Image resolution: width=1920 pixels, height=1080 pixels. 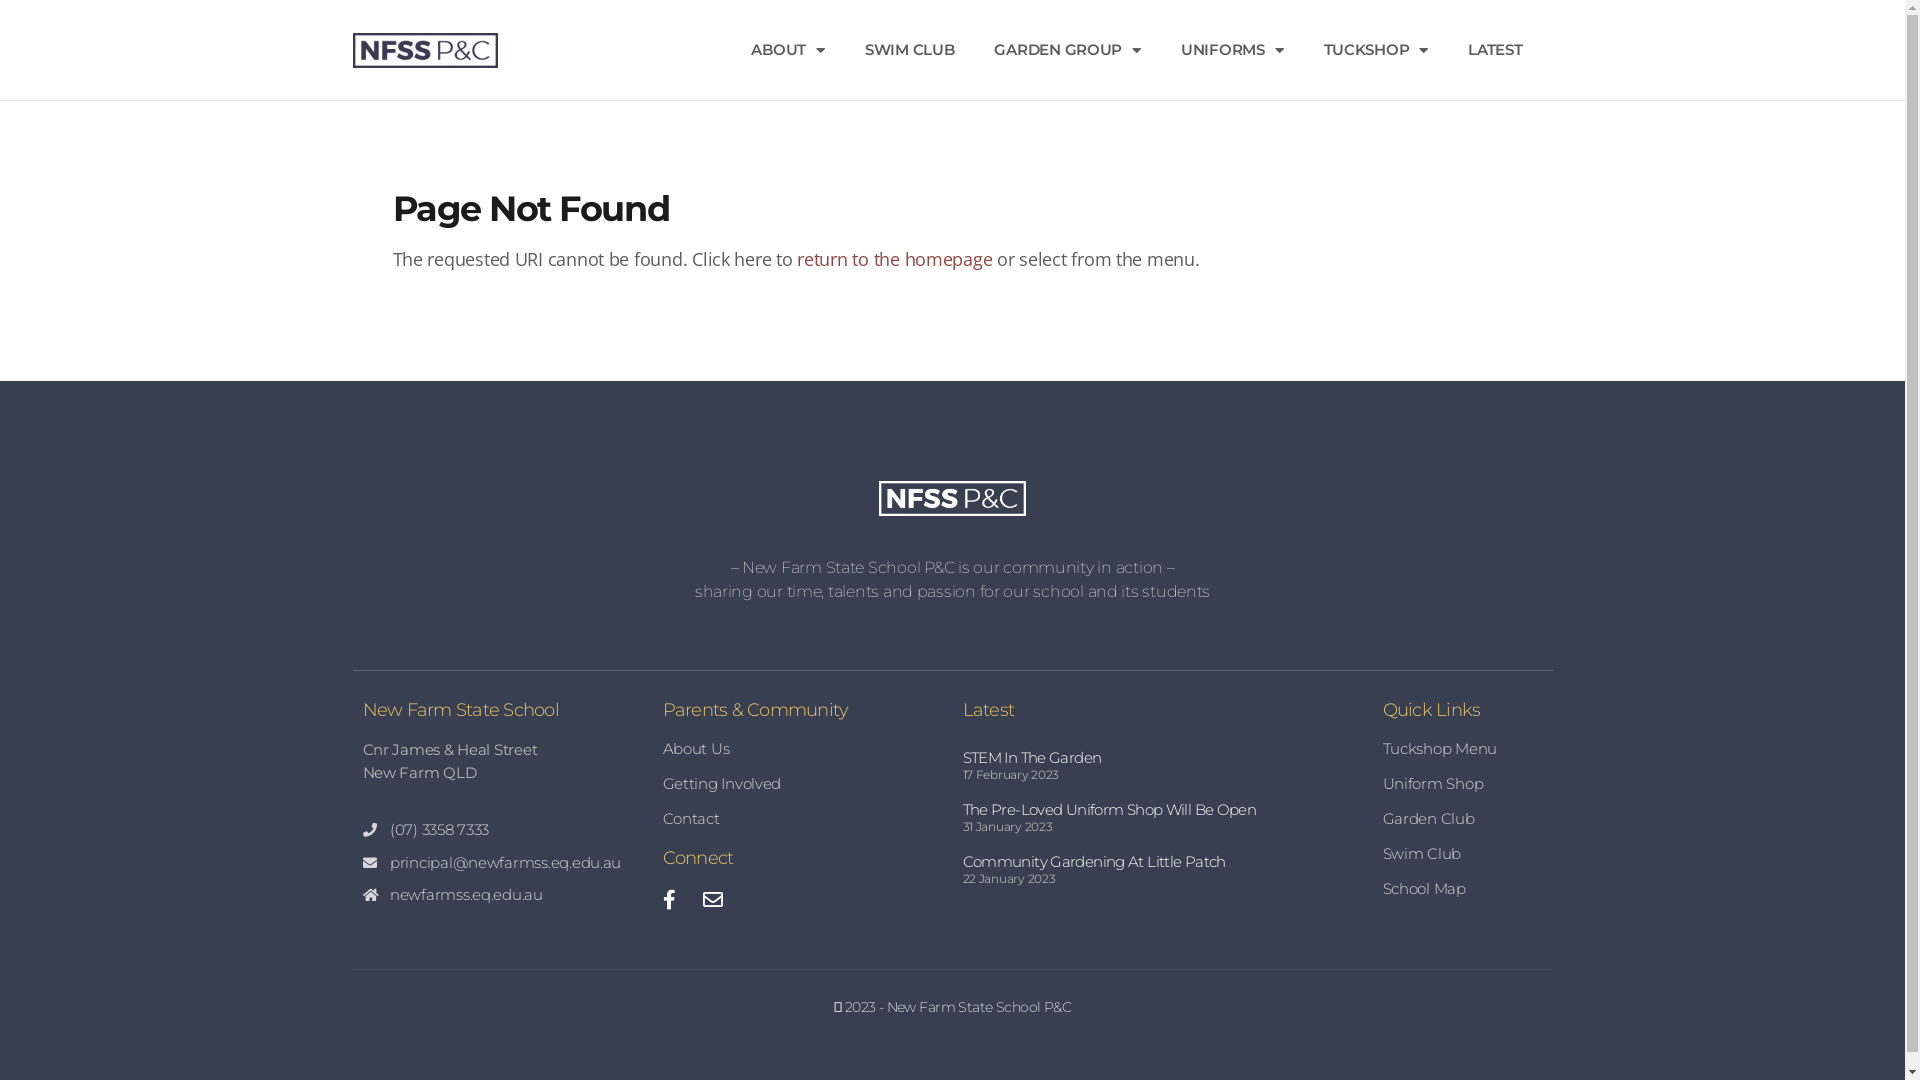 I want to click on Swim Club, so click(x=1462, y=854).